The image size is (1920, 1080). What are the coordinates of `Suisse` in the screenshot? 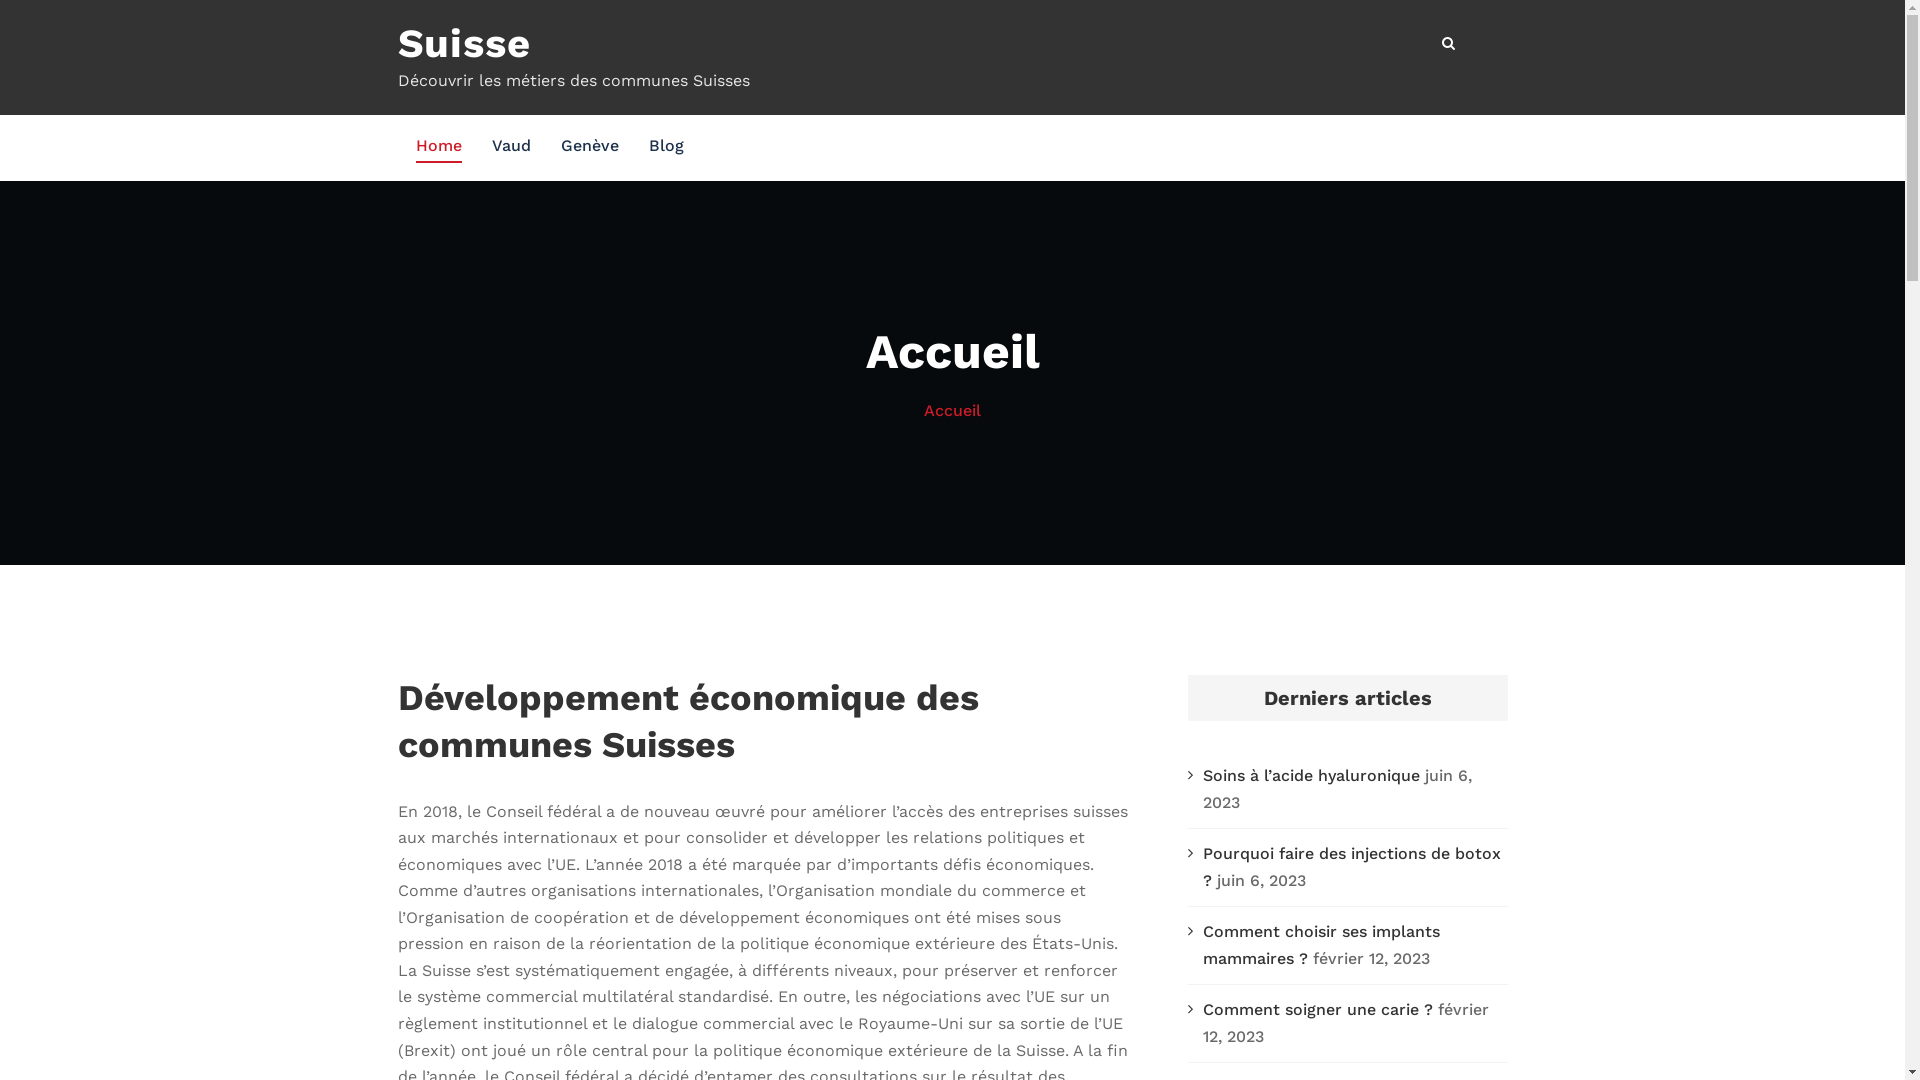 It's located at (464, 44).